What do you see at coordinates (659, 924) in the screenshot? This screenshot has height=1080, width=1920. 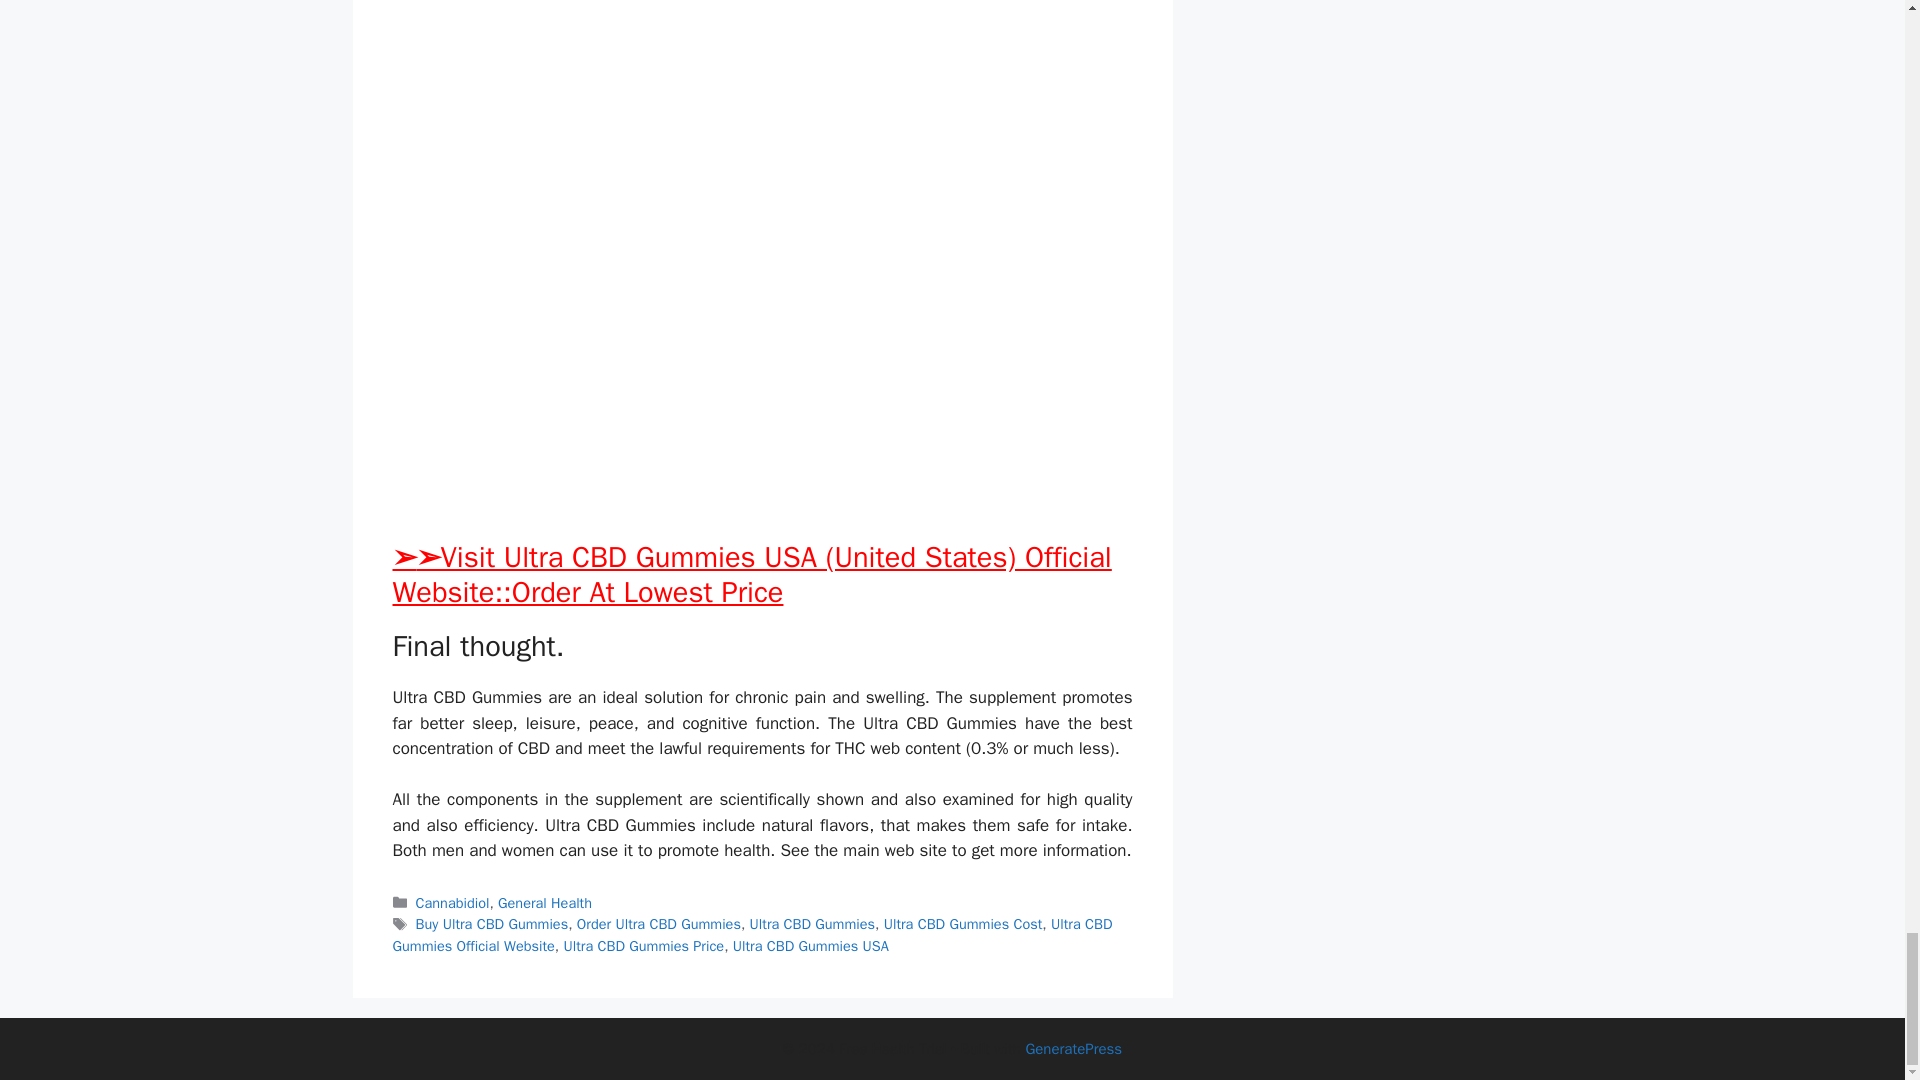 I see `Order Ultra CBD Gummies` at bounding box center [659, 924].